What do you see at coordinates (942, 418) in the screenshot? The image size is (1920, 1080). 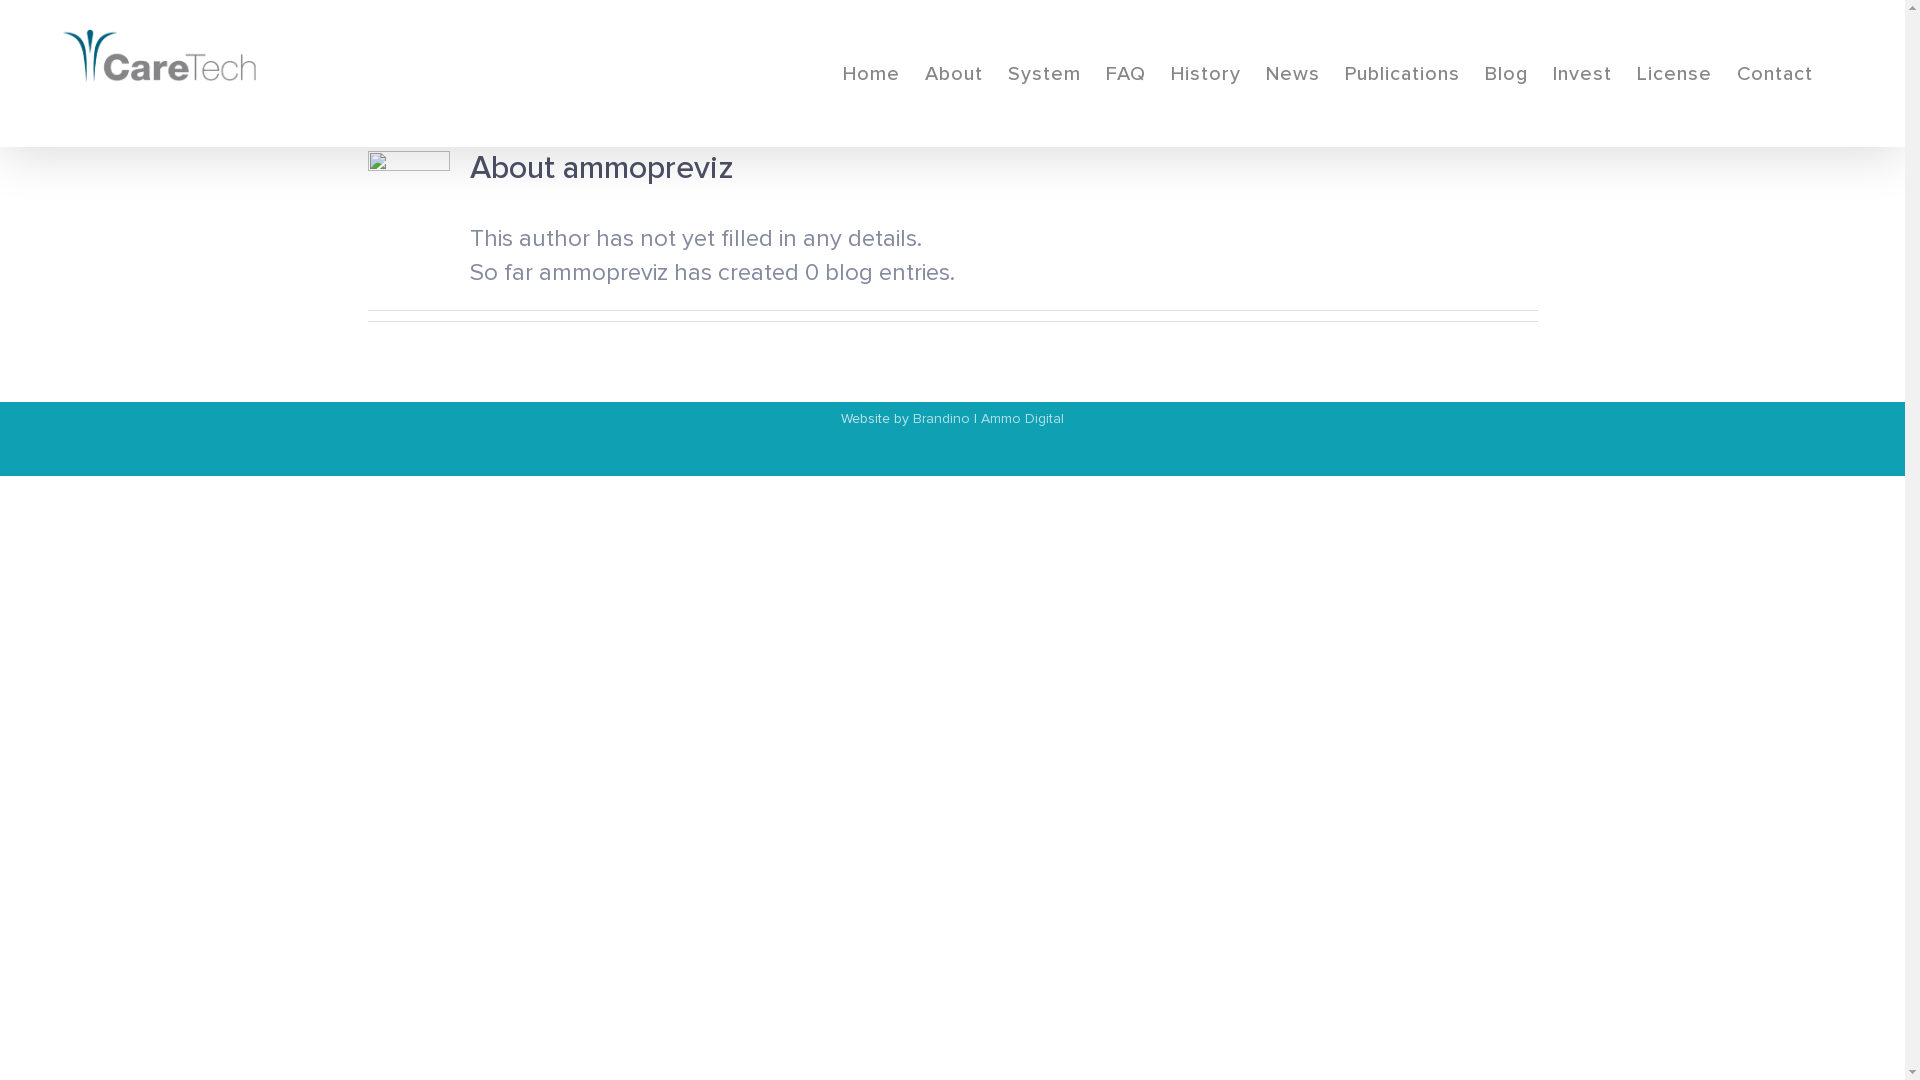 I see `Brandino` at bounding box center [942, 418].